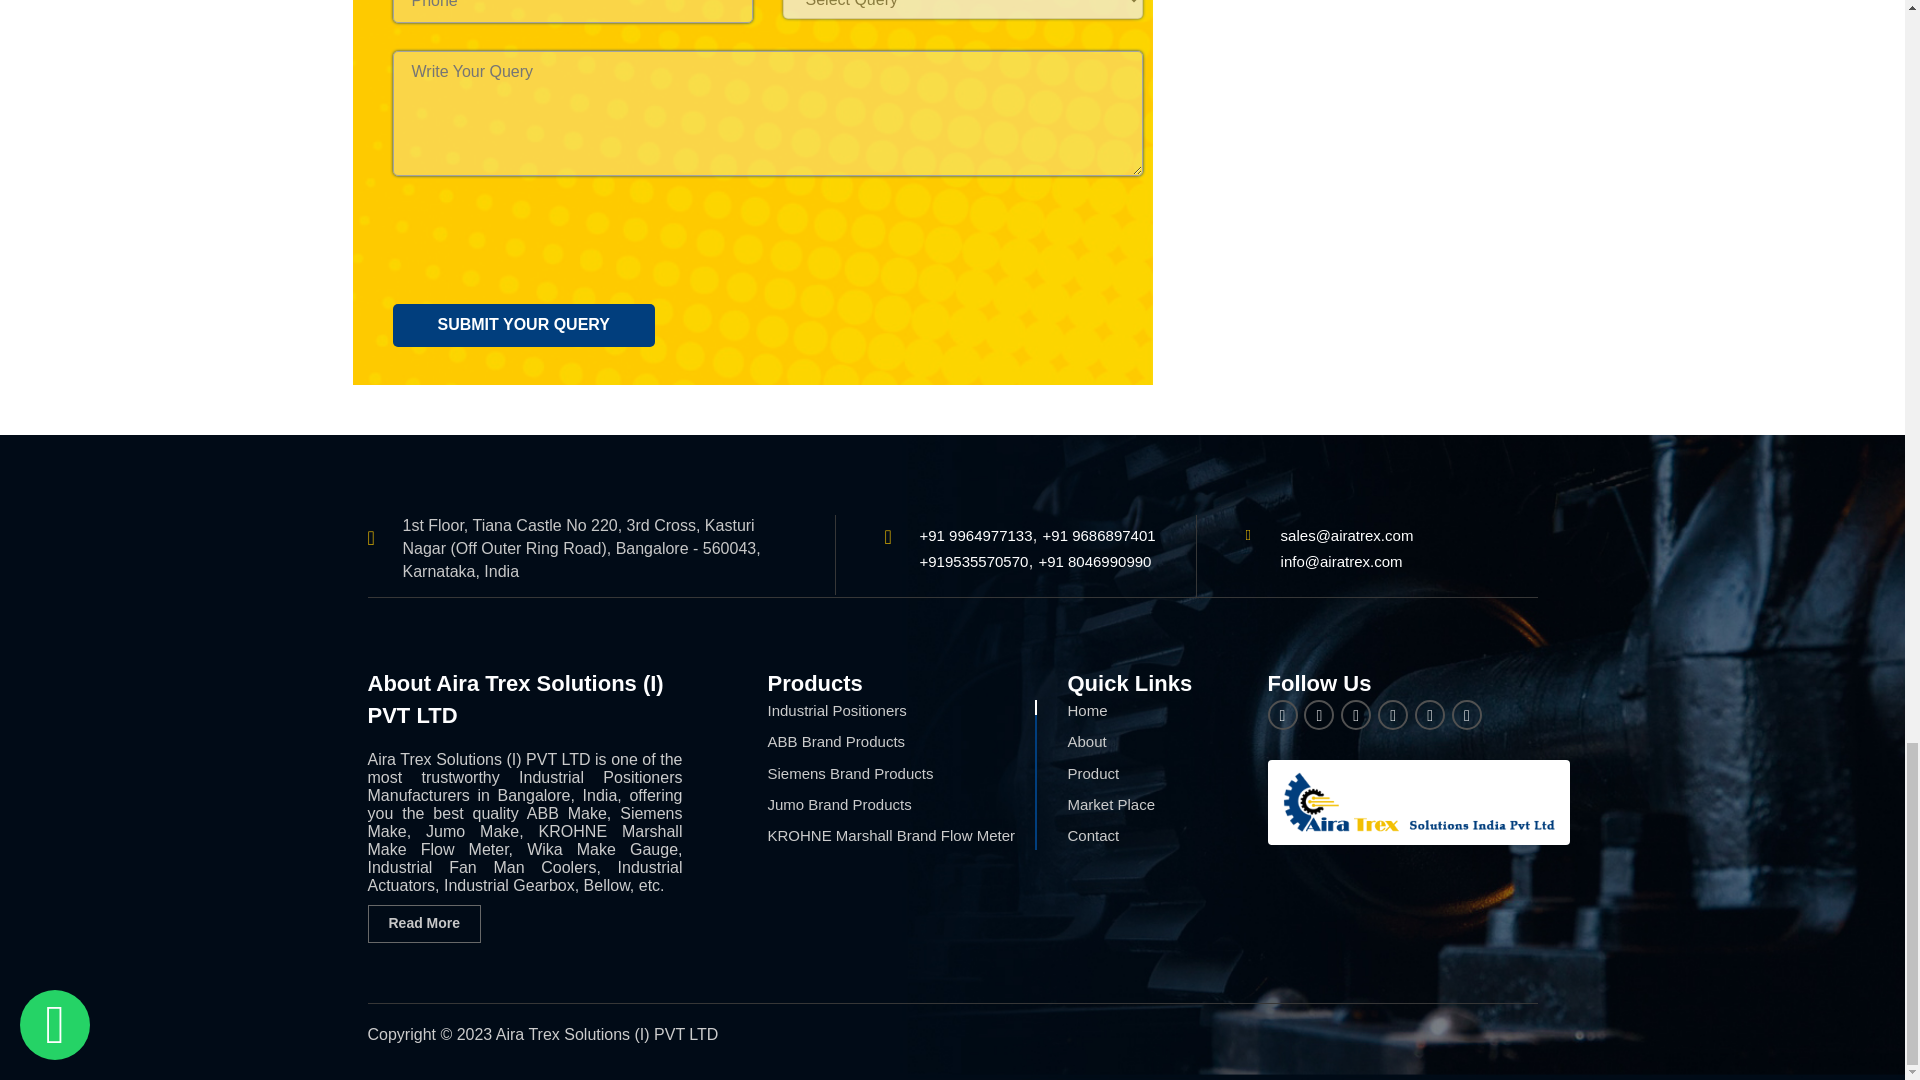 This screenshot has height=1080, width=1920. I want to click on Submit Your Query, so click(522, 324).